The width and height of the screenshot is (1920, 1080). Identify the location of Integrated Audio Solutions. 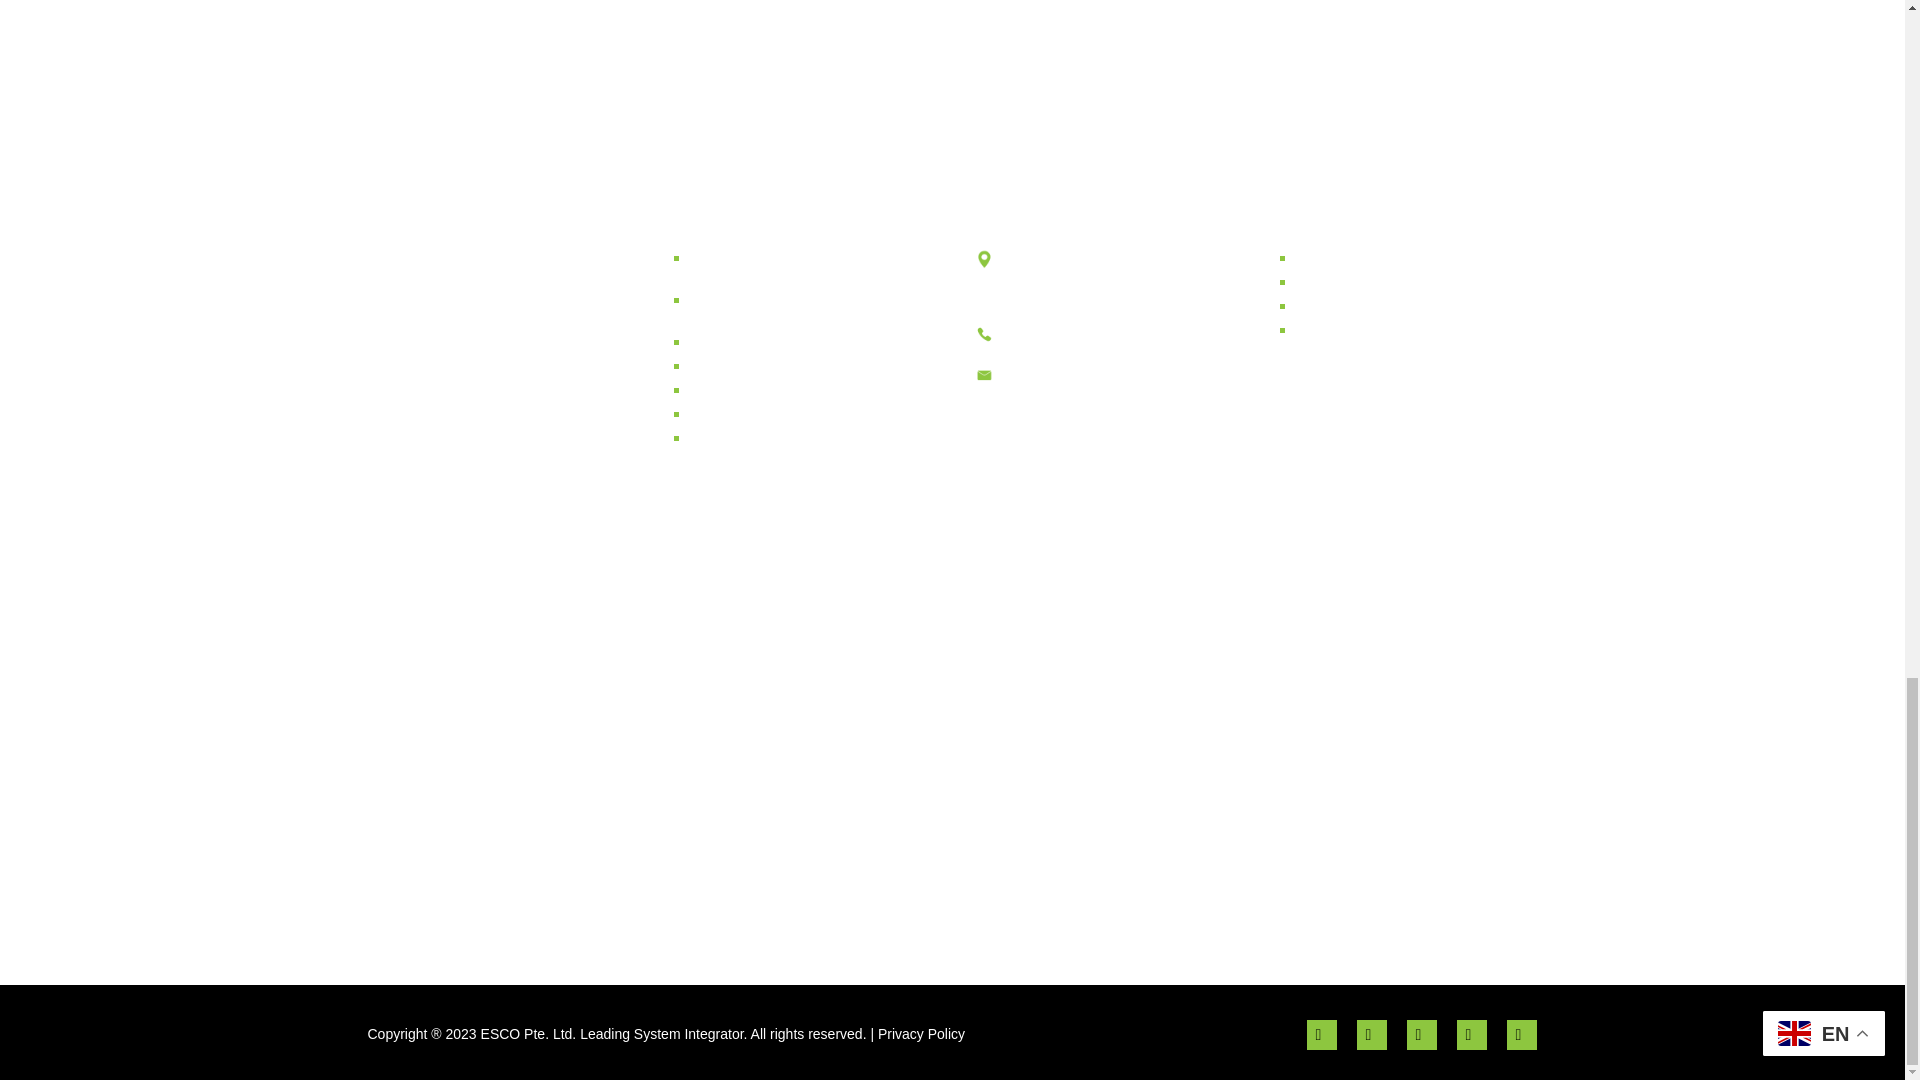
(789, 338).